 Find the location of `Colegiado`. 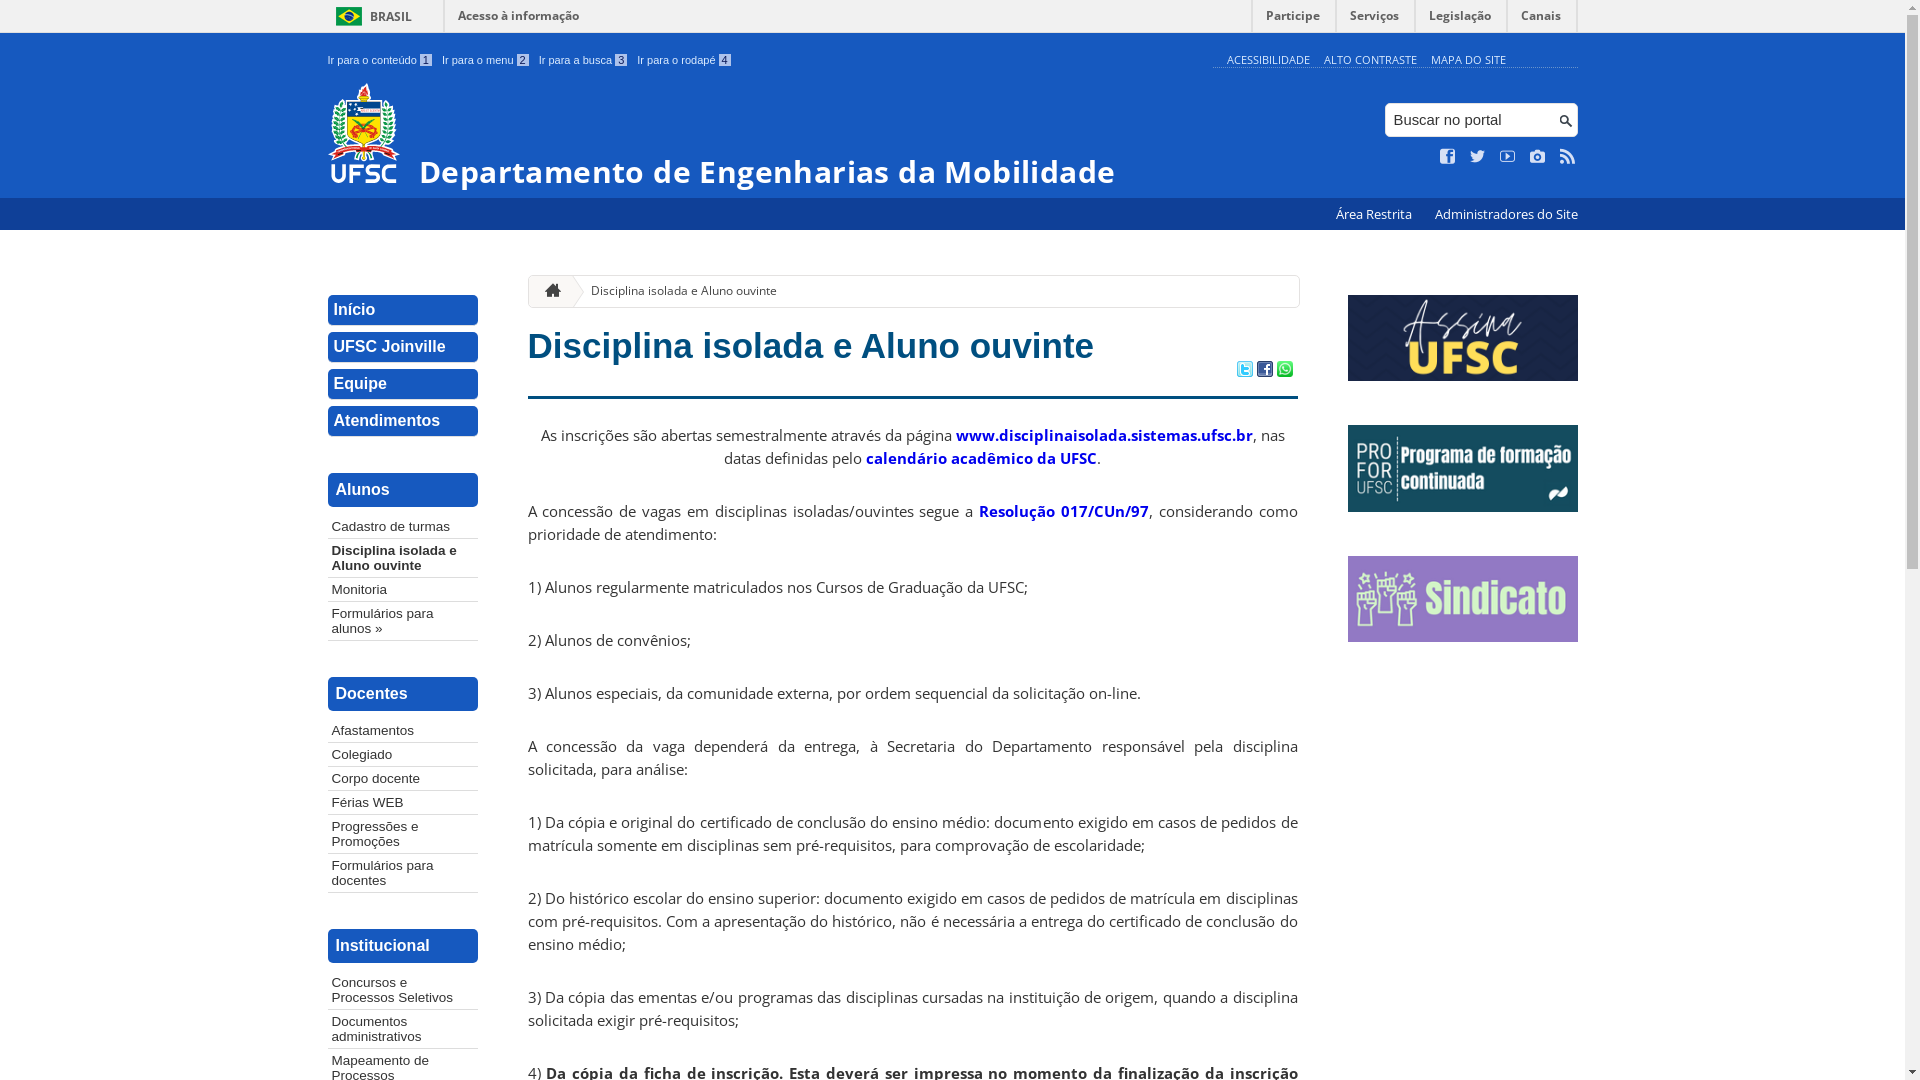

Colegiado is located at coordinates (403, 754).